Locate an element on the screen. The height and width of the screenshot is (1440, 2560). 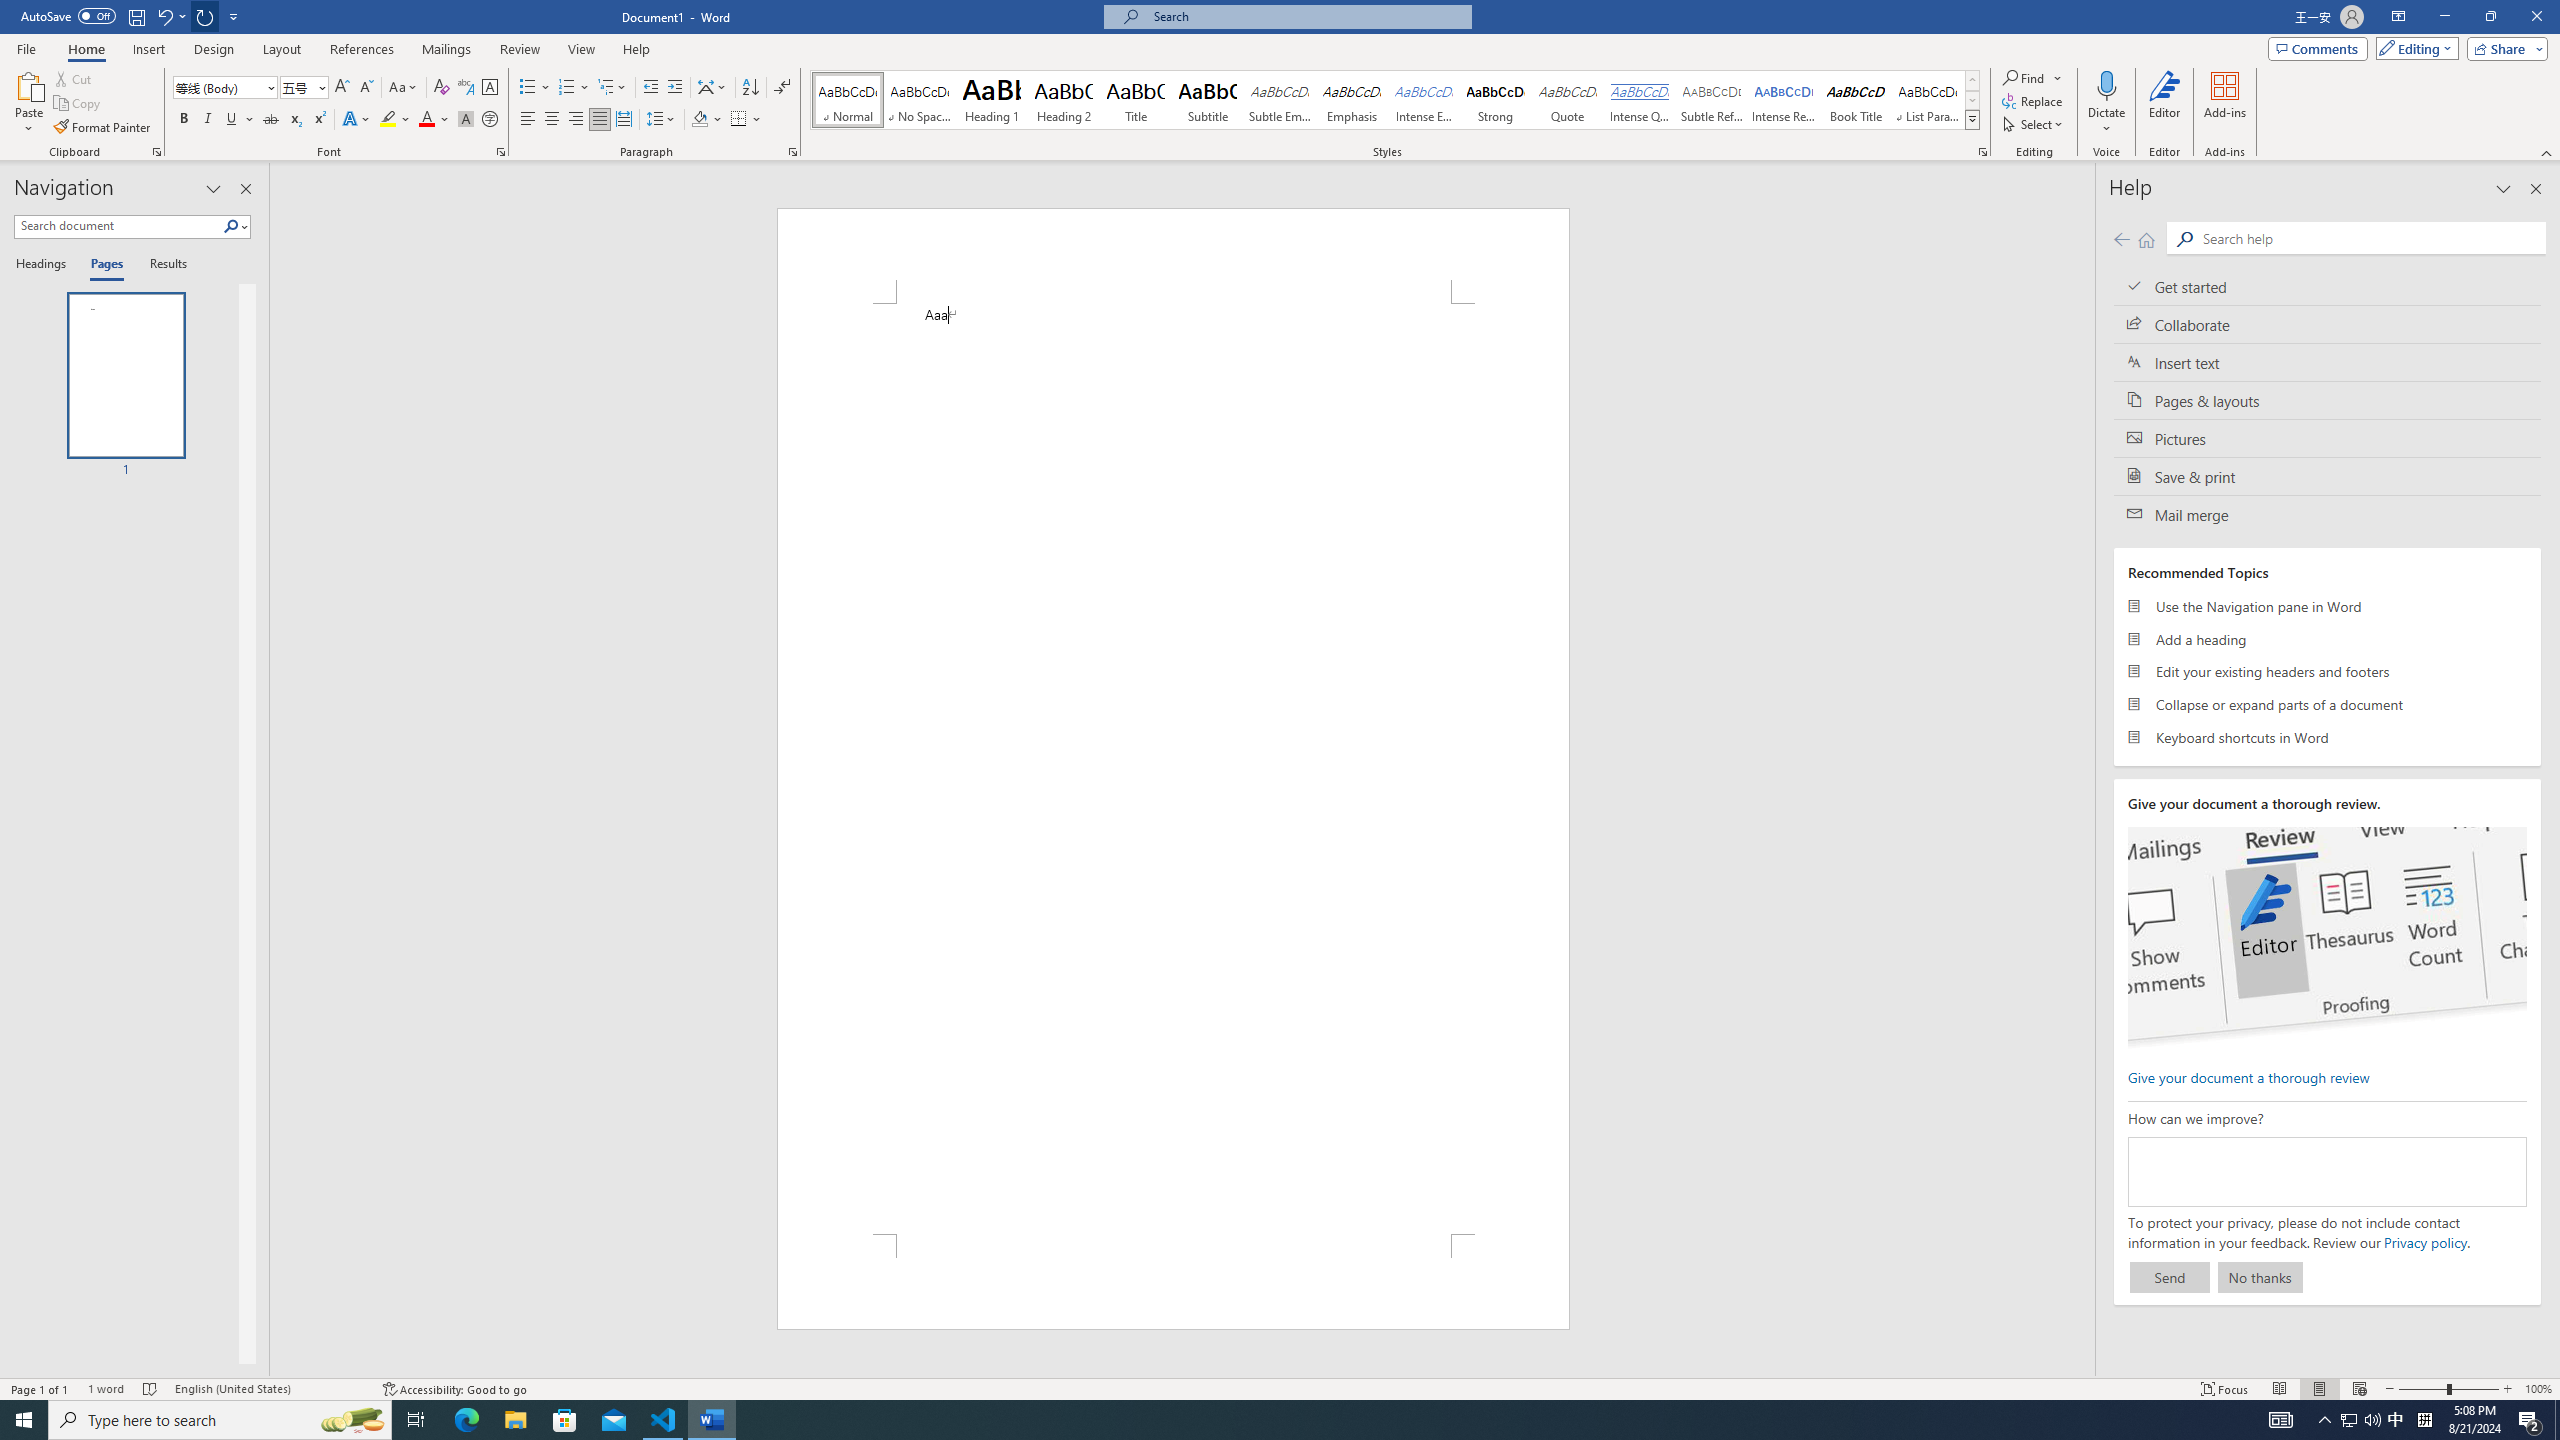
Collaborate is located at coordinates (2328, 324).